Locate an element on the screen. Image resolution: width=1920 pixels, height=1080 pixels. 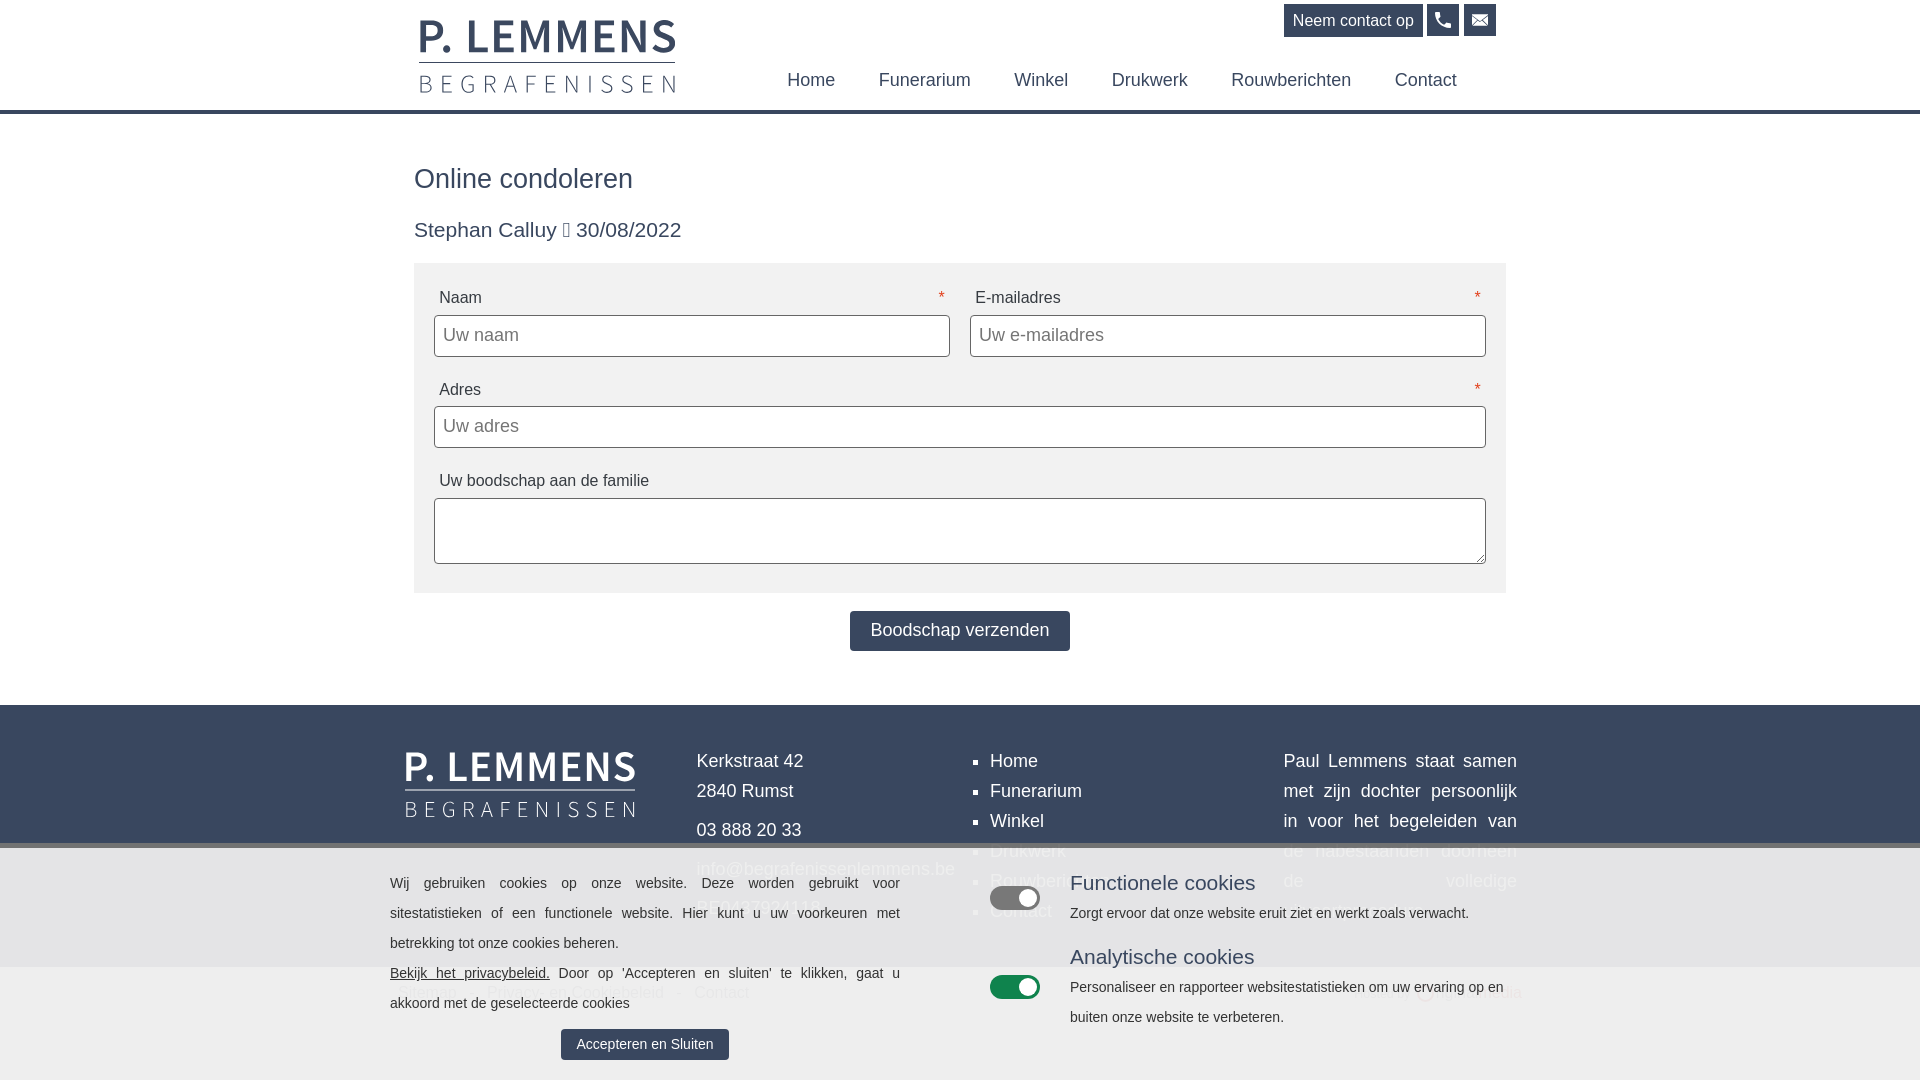
Winkel is located at coordinates (1017, 821).